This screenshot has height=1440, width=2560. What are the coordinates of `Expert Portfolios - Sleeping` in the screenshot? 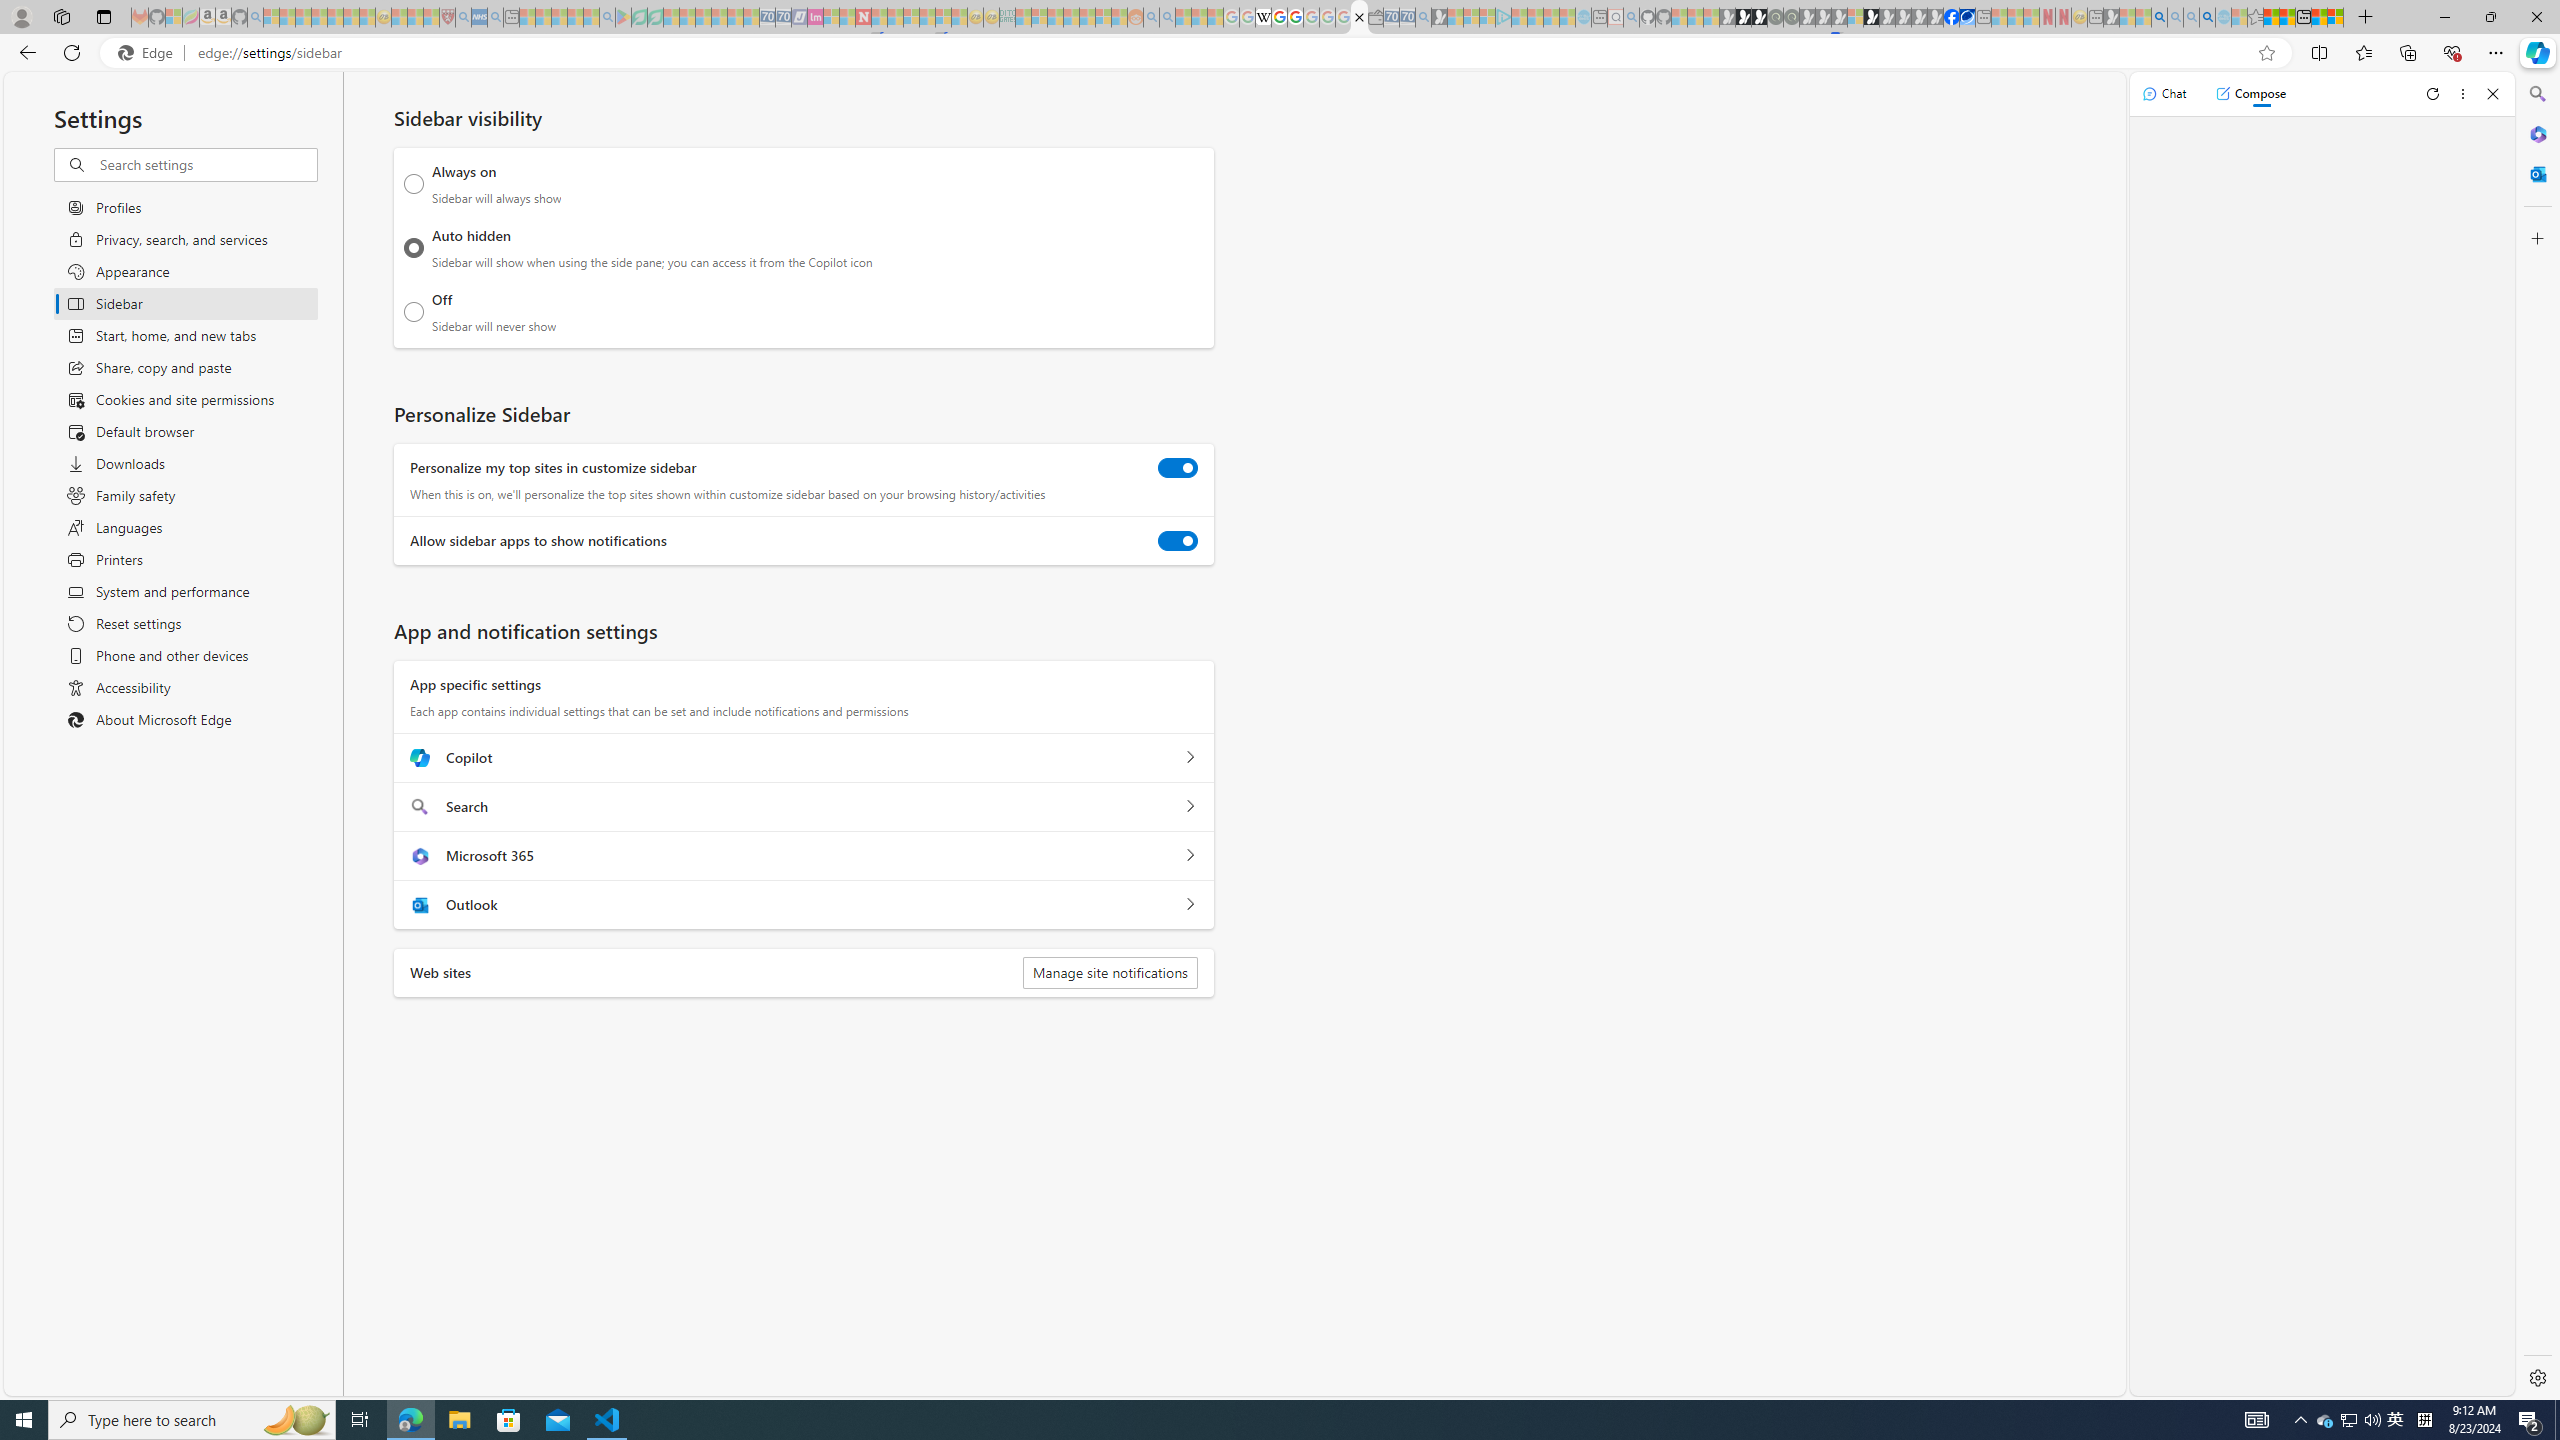 It's located at (1071, 17).